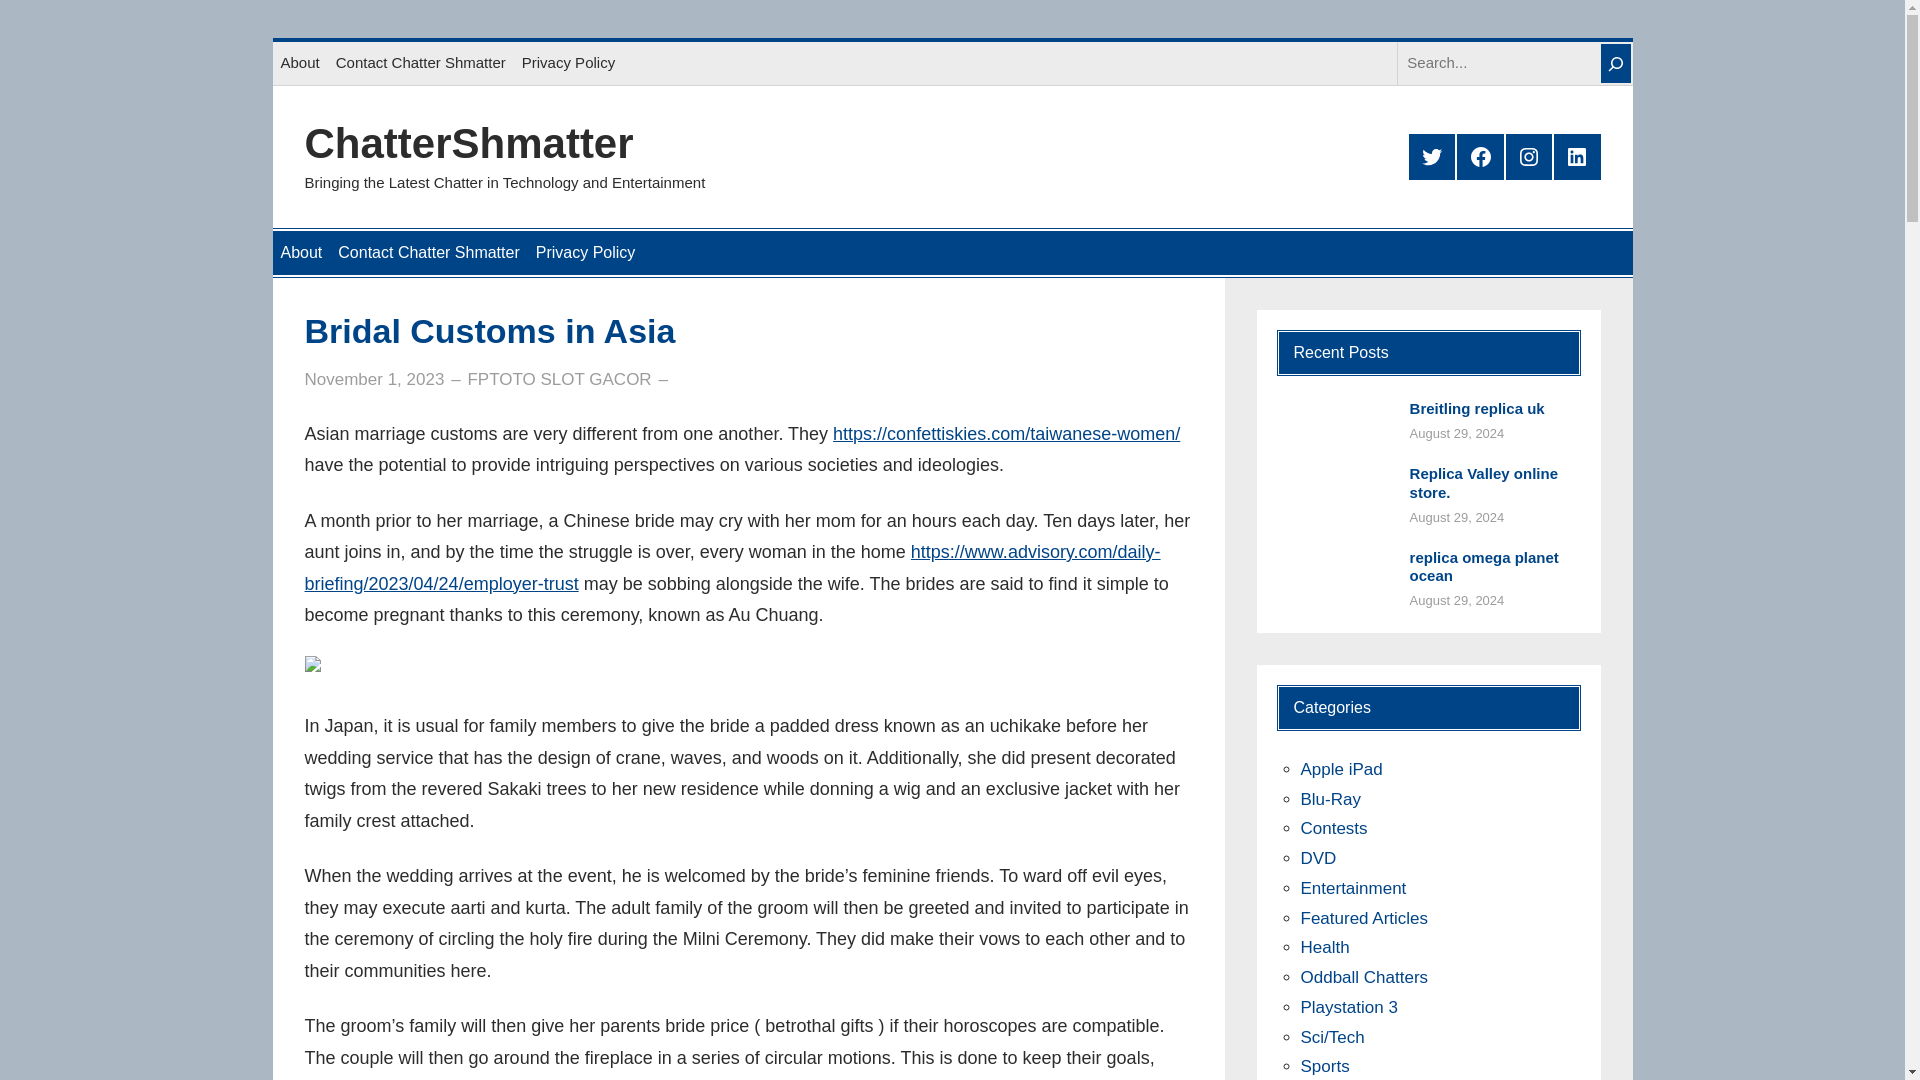 This screenshot has height=1080, width=1920. I want to click on November 1, 2023, so click(373, 379).